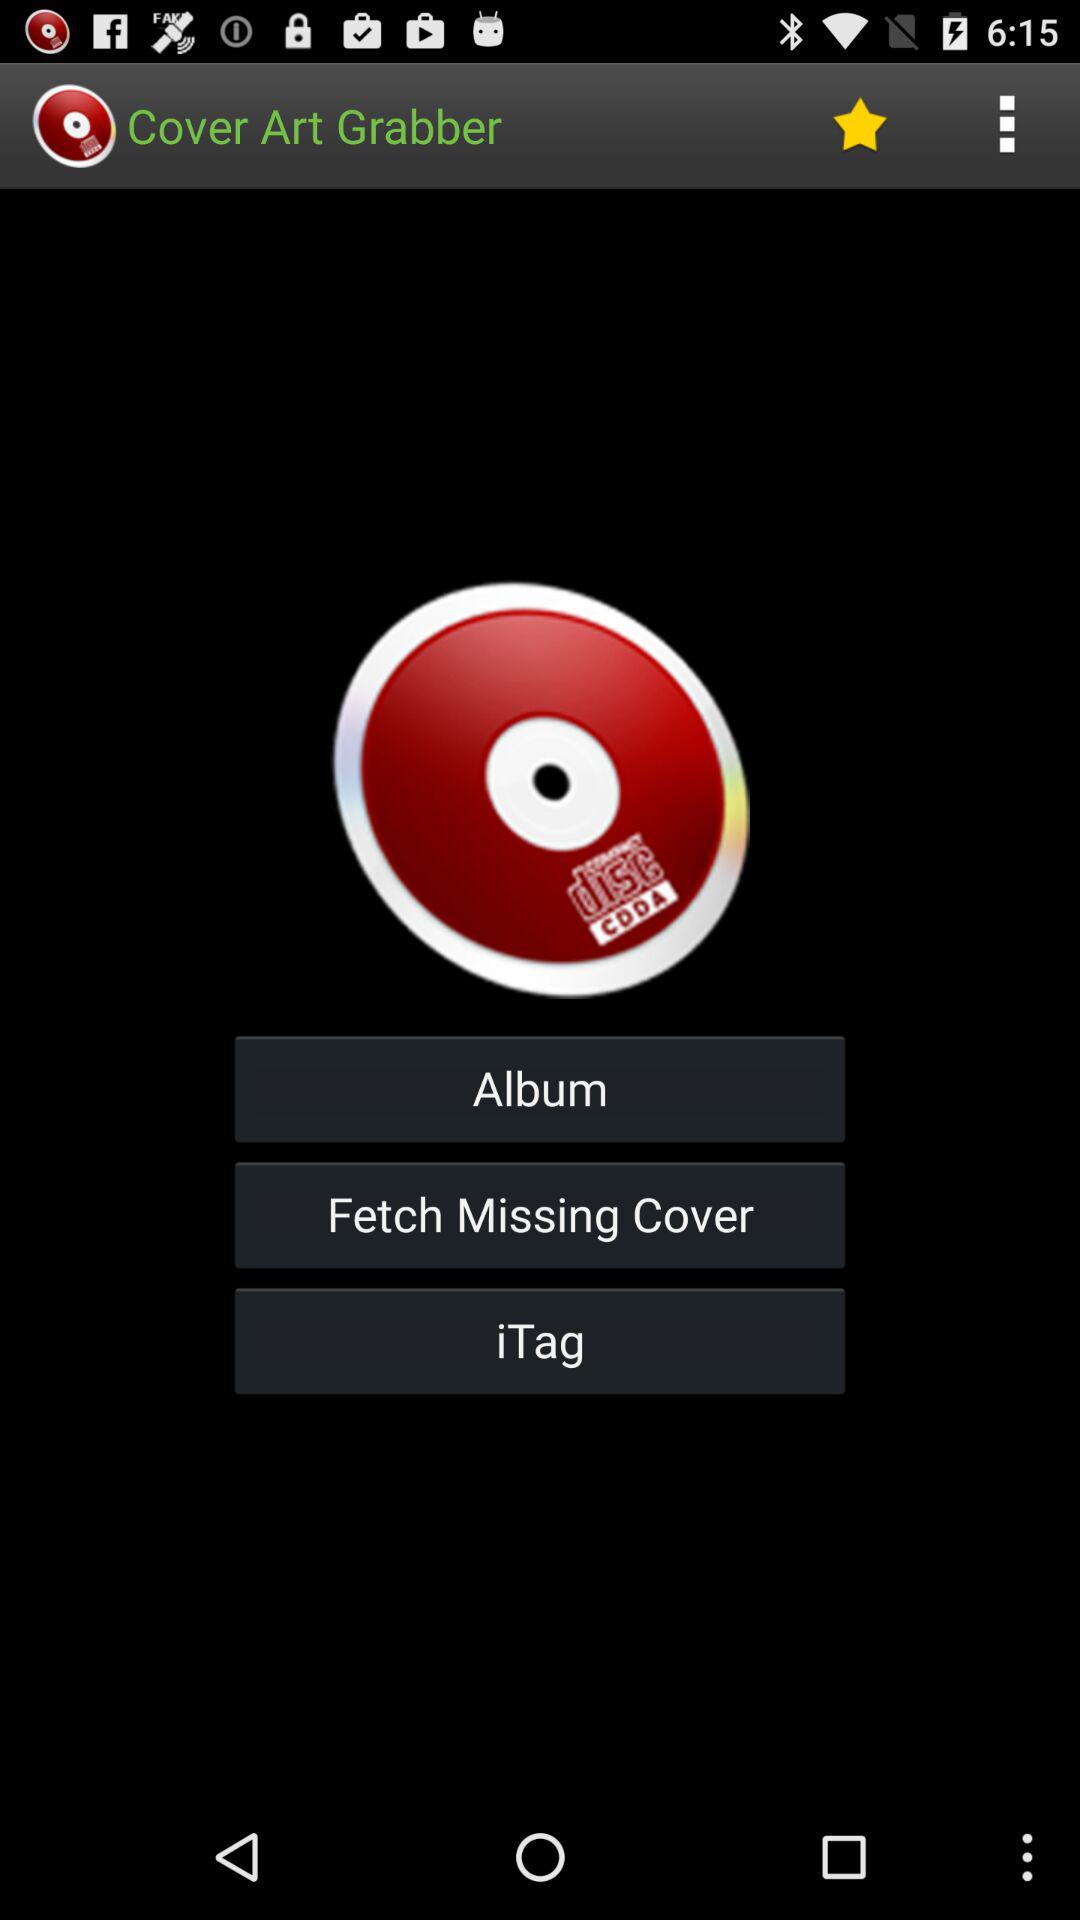 The image size is (1080, 1920). Describe the element at coordinates (540, 1340) in the screenshot. I see `open the icon below fetch missing cover item` at that location.